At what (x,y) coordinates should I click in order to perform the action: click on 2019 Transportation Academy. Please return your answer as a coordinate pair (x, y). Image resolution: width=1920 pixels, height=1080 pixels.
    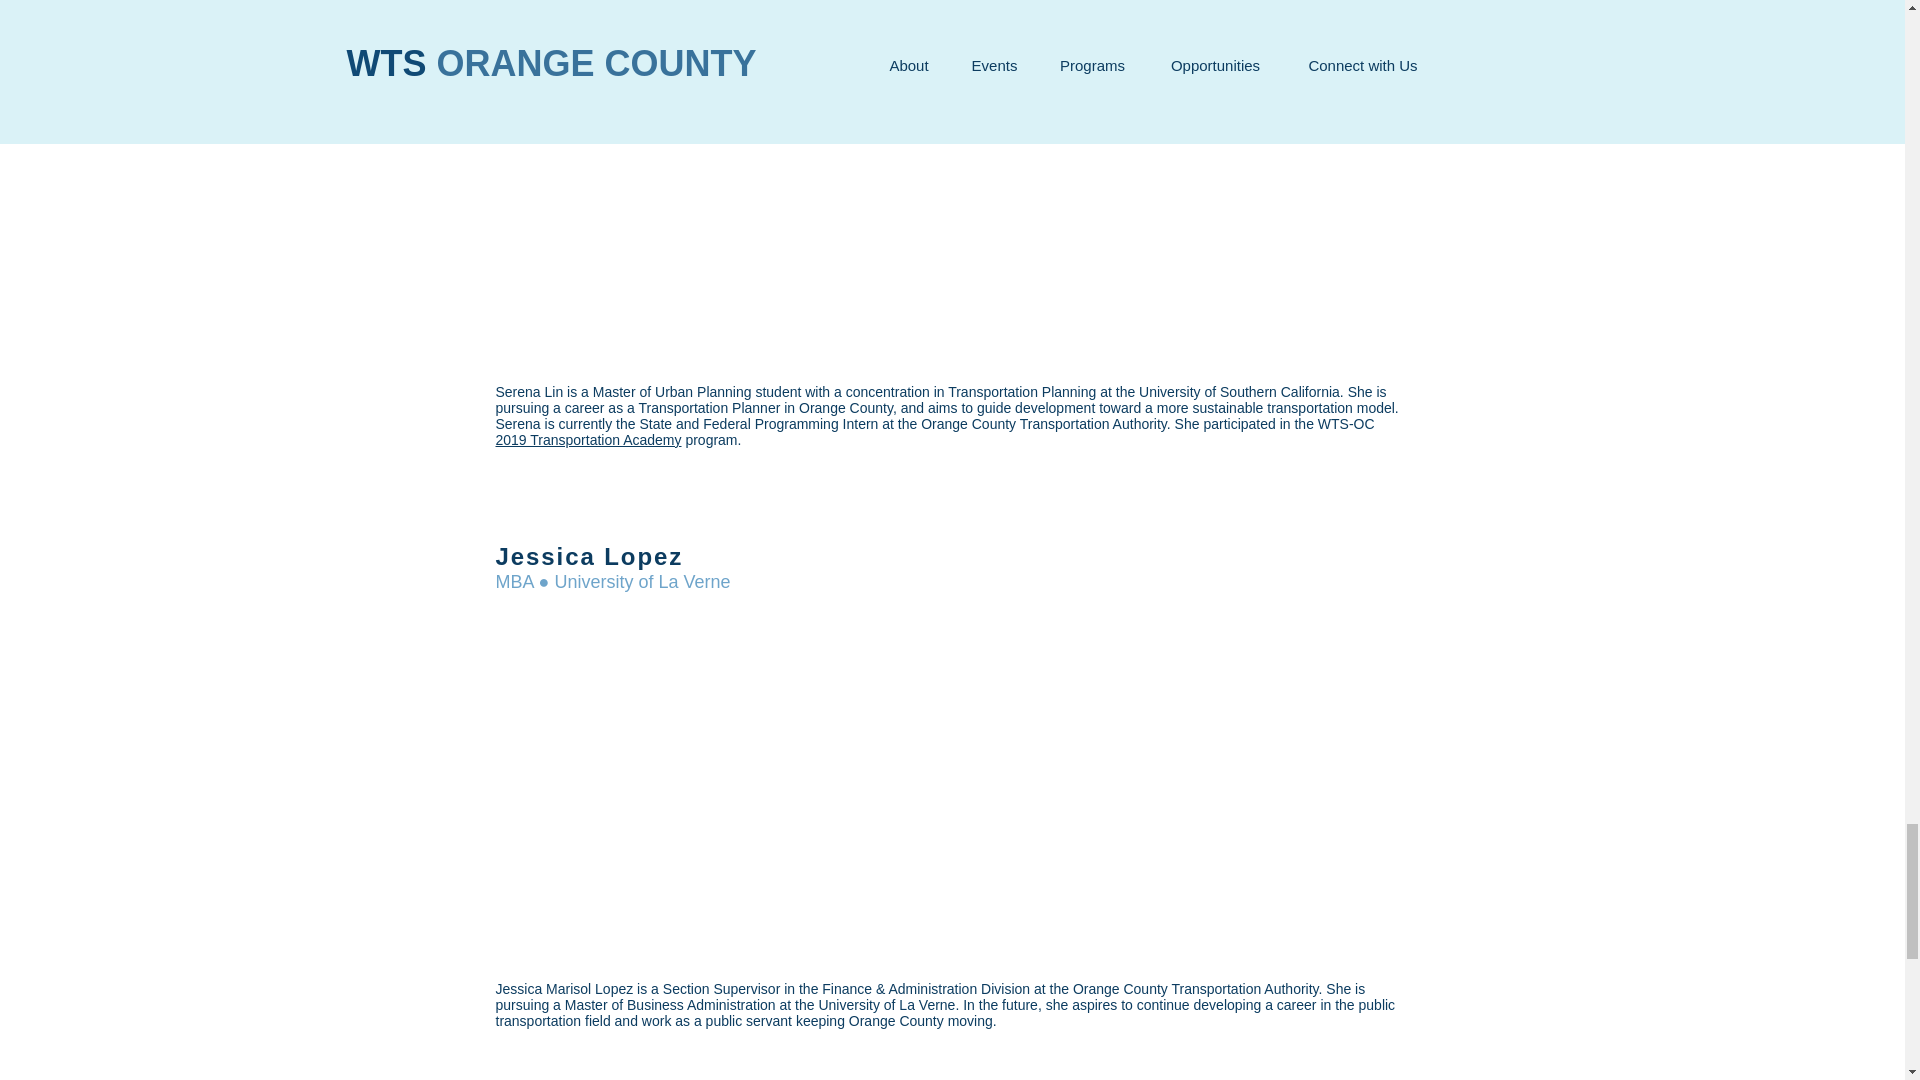
    Looking at the image, I should click on (588, 440).